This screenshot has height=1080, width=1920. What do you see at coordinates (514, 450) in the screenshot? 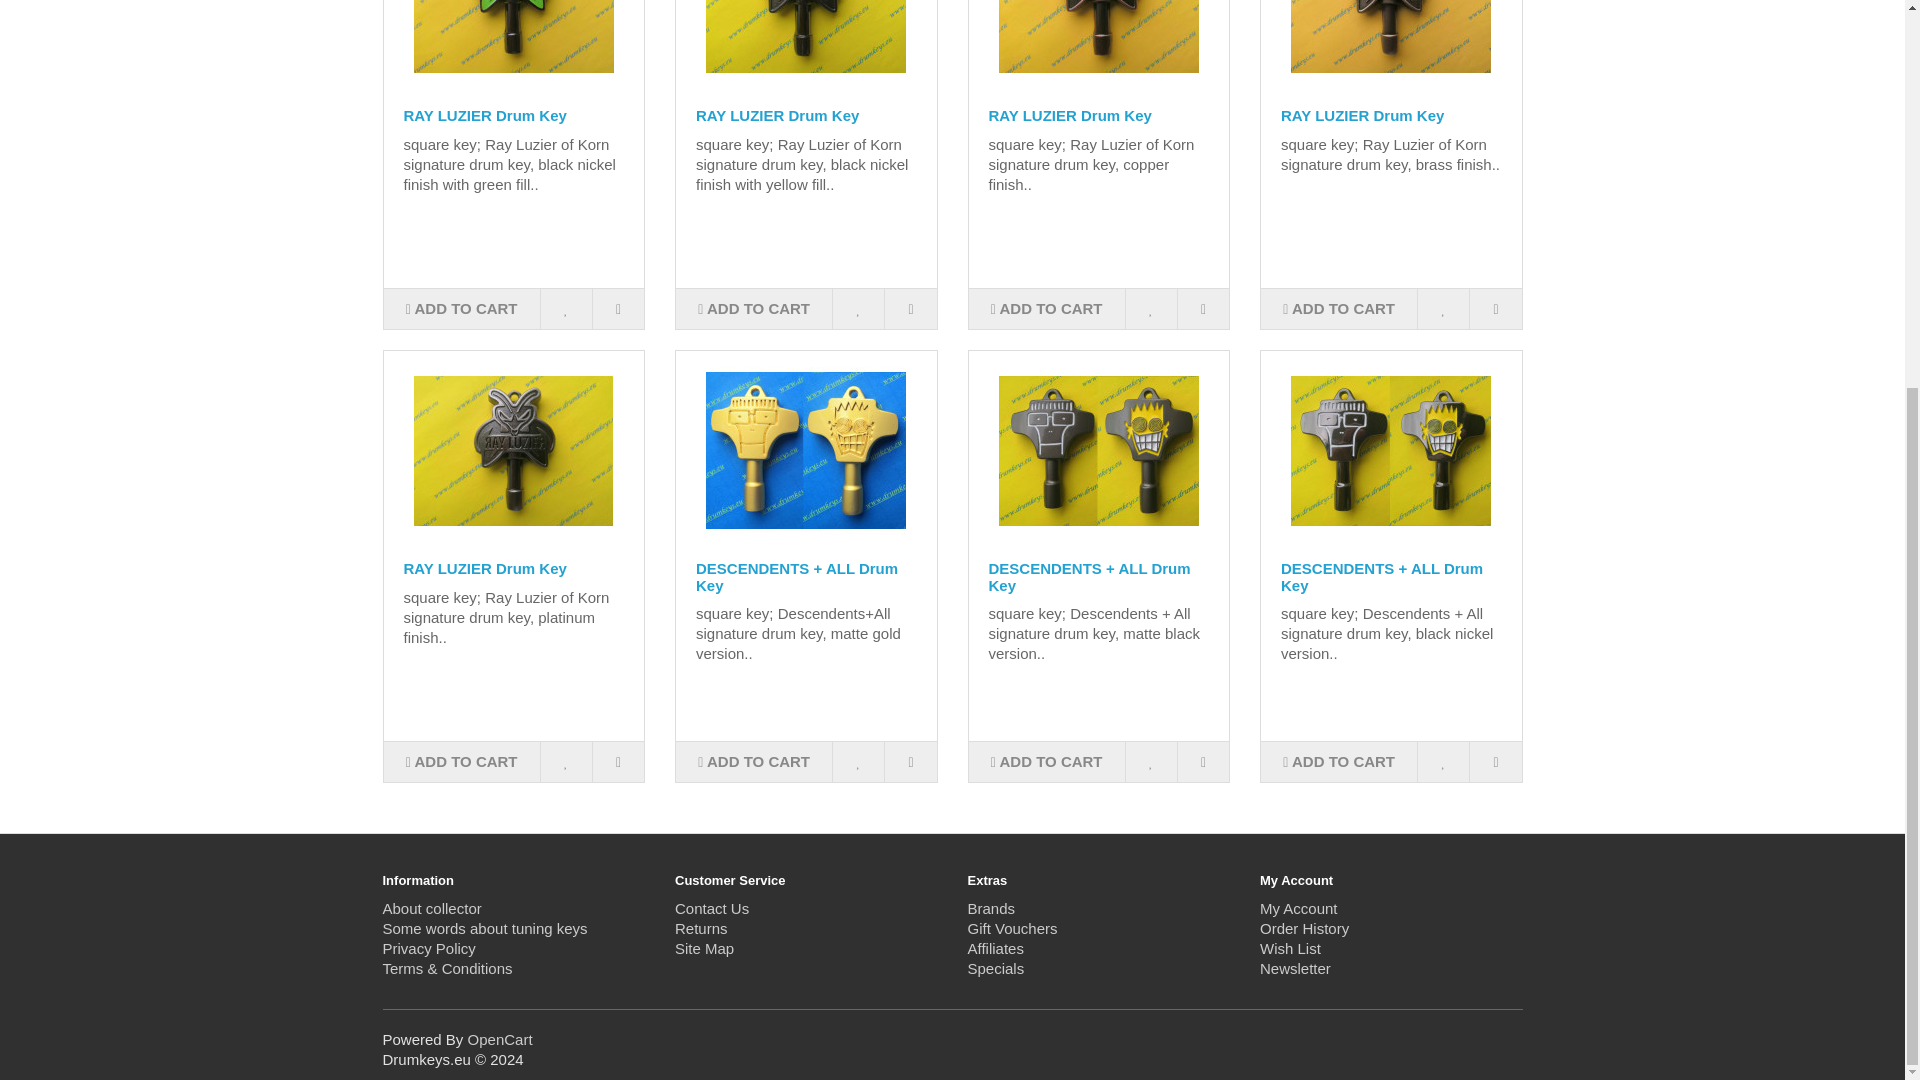
I see `RAY LUZIER Drum Key` at bounding box center [514, 450].